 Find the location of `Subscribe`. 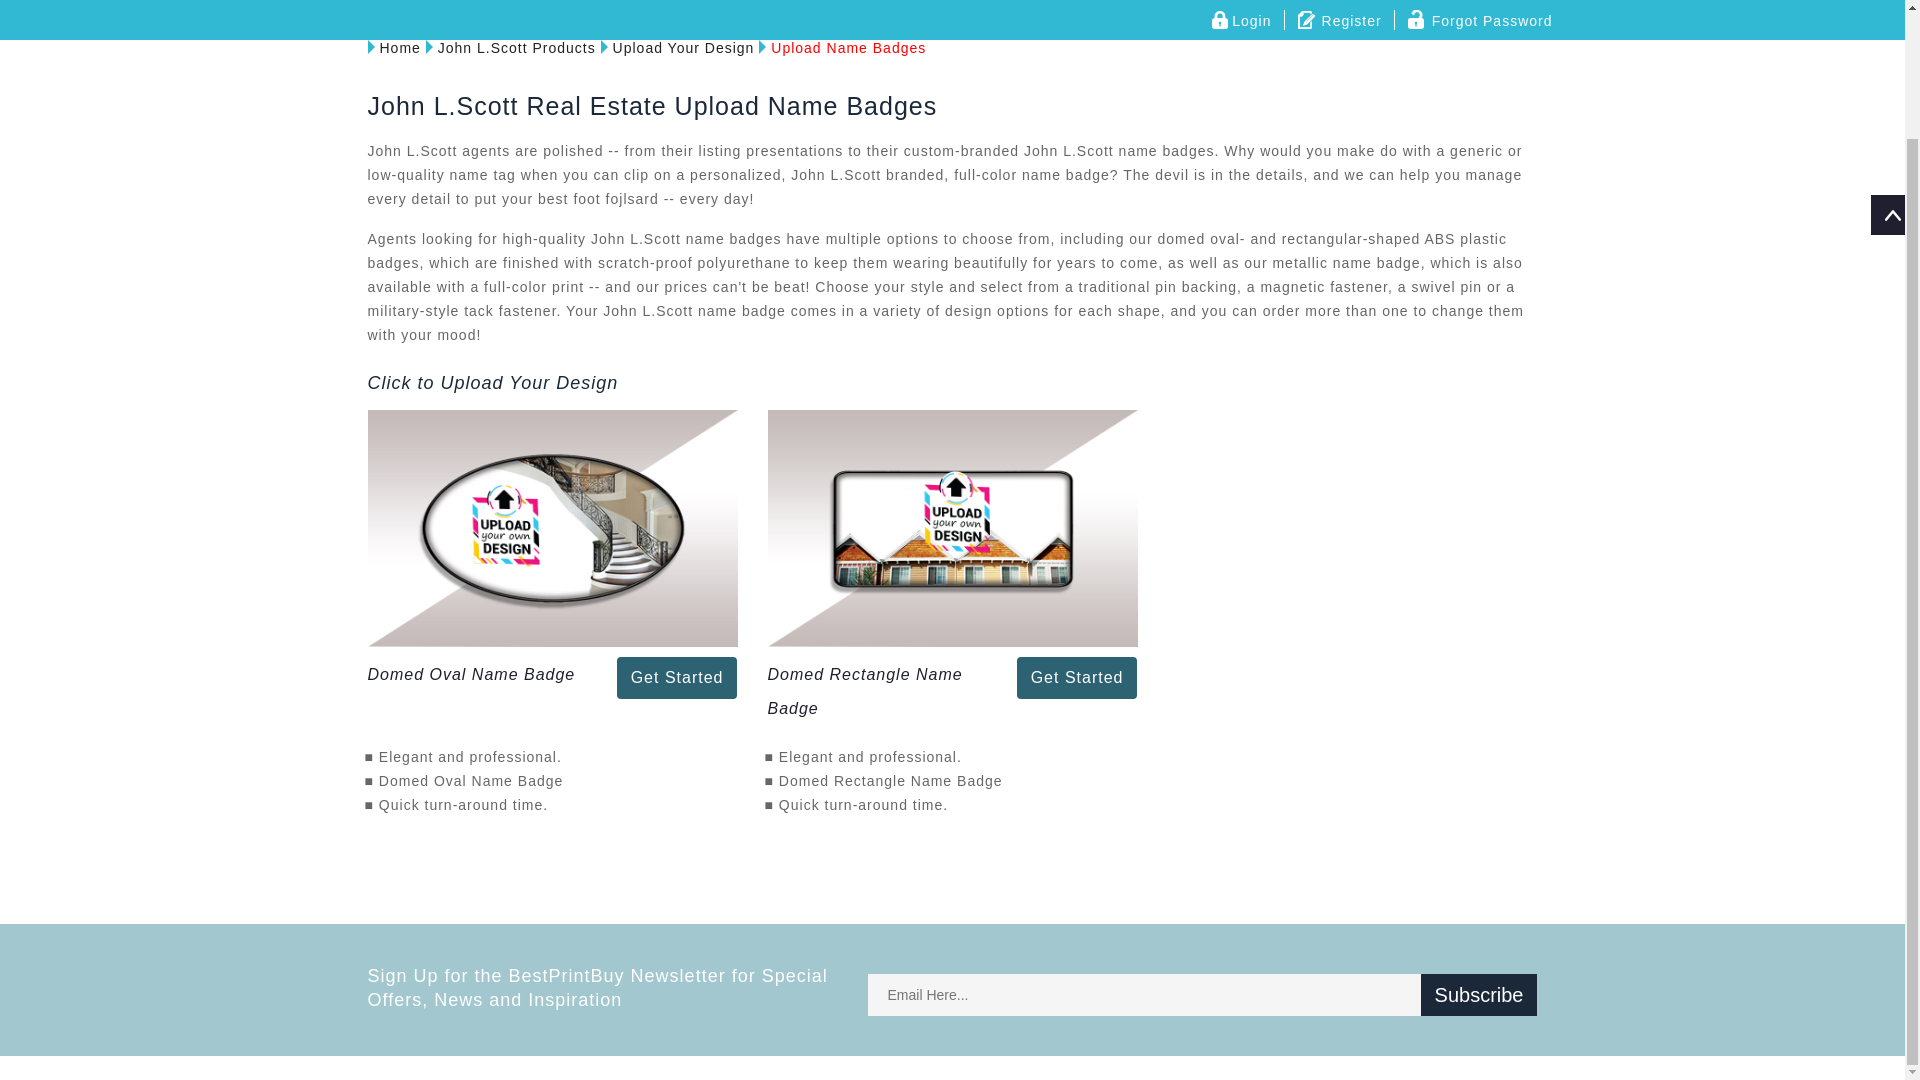

Subscribe is located at coordinates (1478, 995).